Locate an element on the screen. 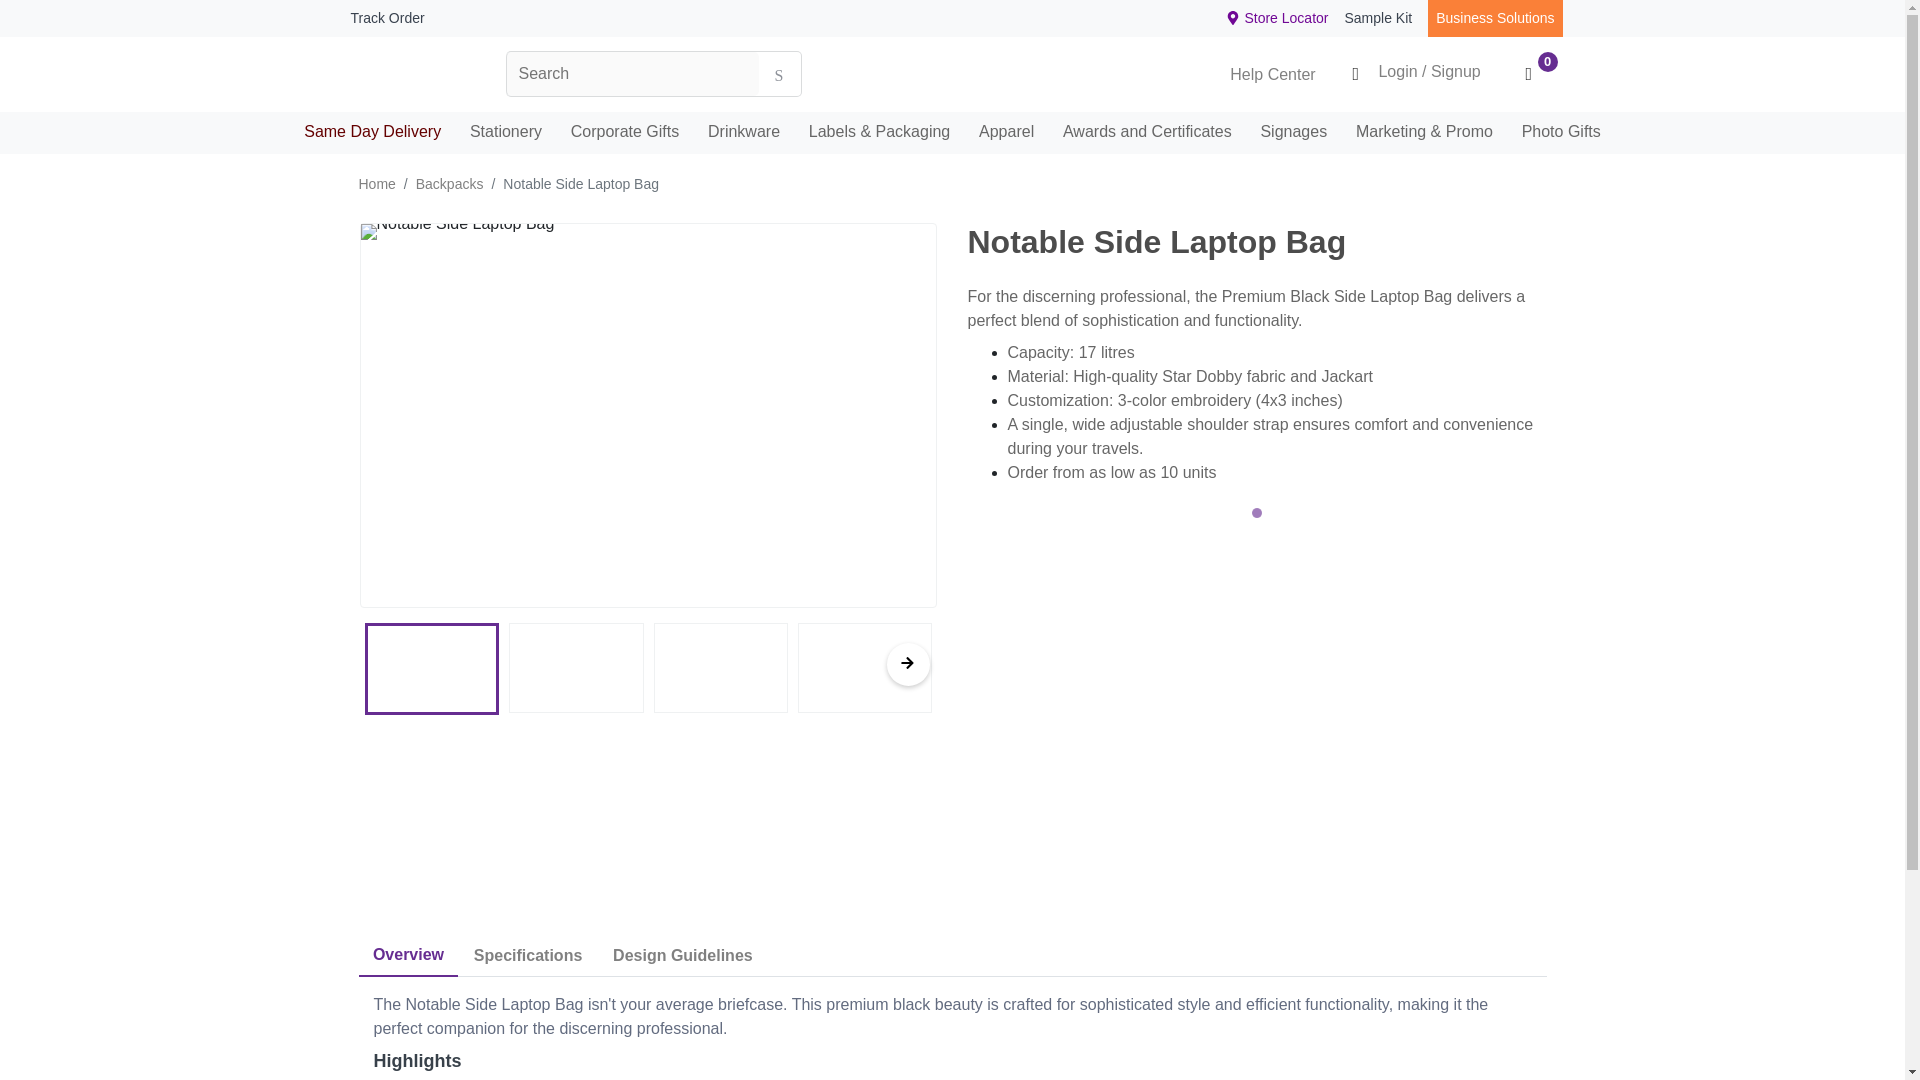 The height and width of the screenshot is (1080, 1920). Corporate Gifts is located at coordinates (624, 132).